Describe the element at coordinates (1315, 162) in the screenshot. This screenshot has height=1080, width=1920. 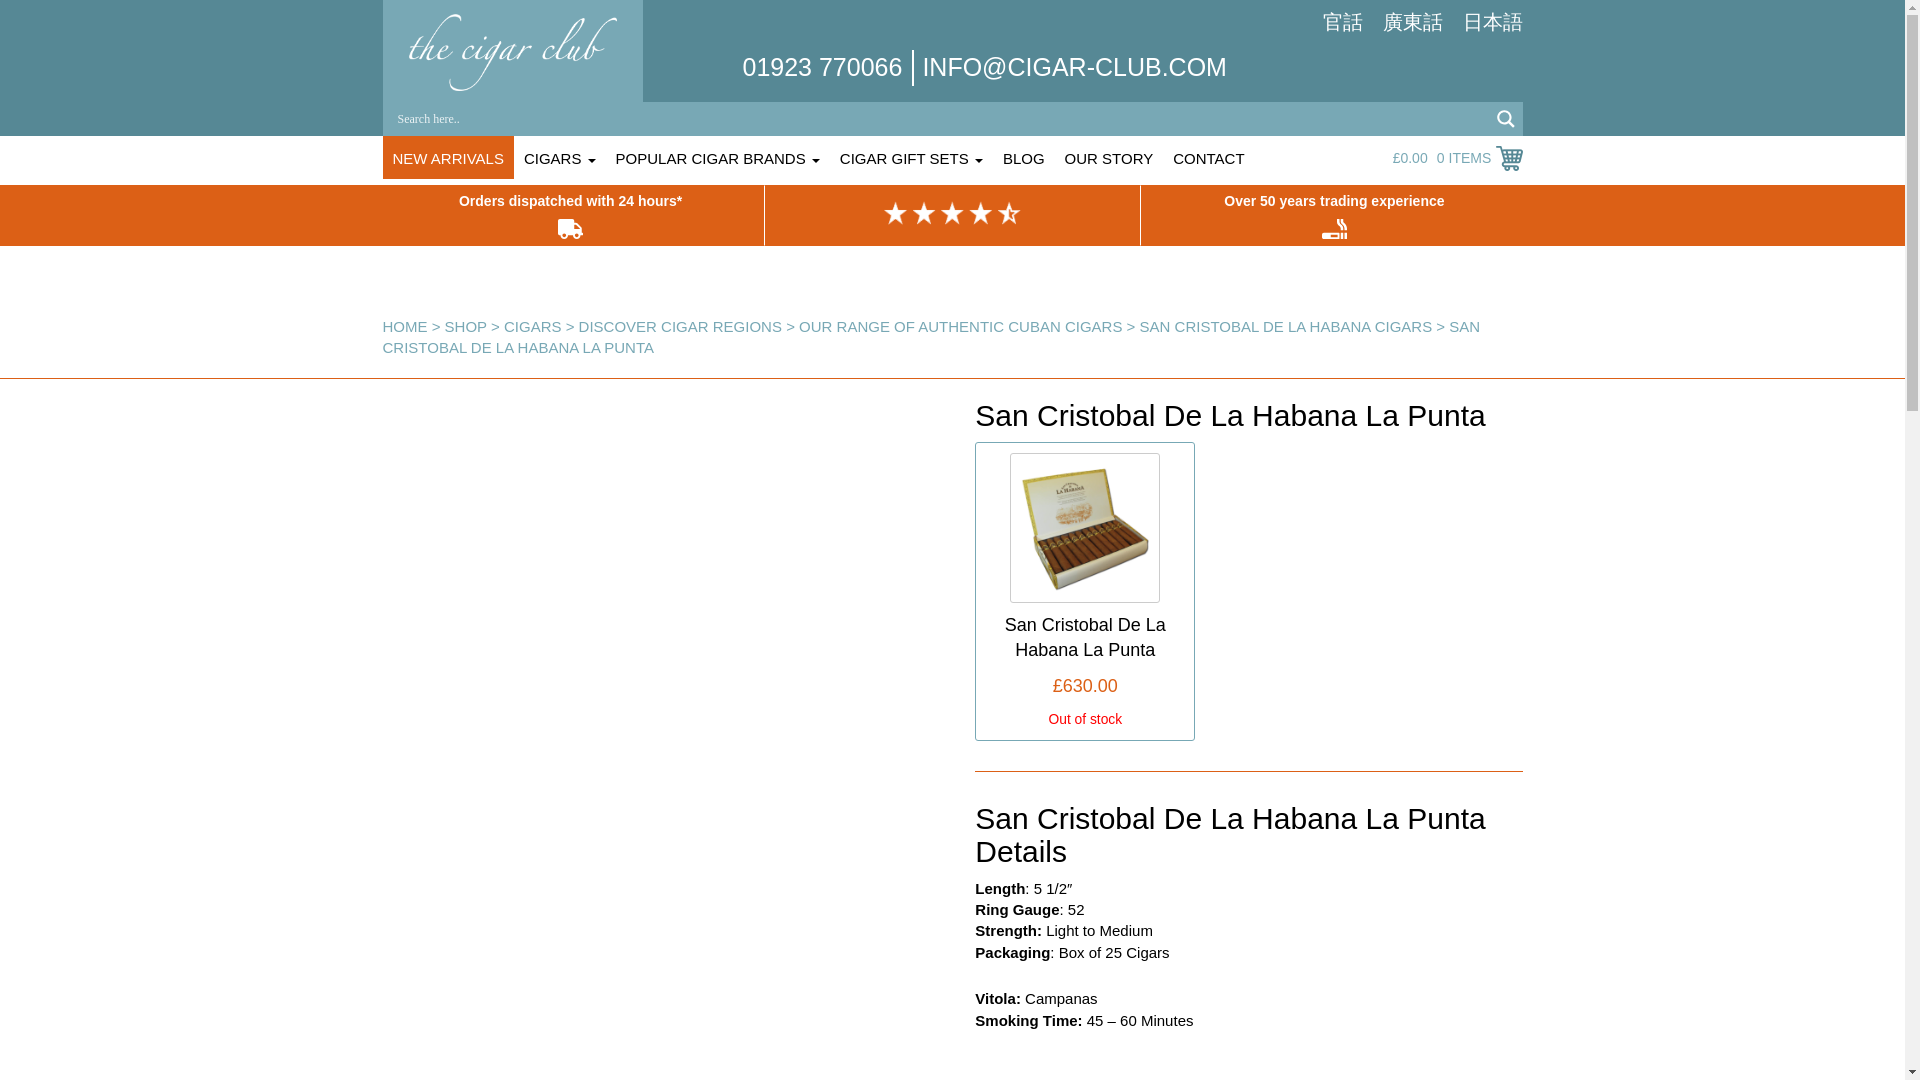
I see `MY ACCOUNT` at that location.